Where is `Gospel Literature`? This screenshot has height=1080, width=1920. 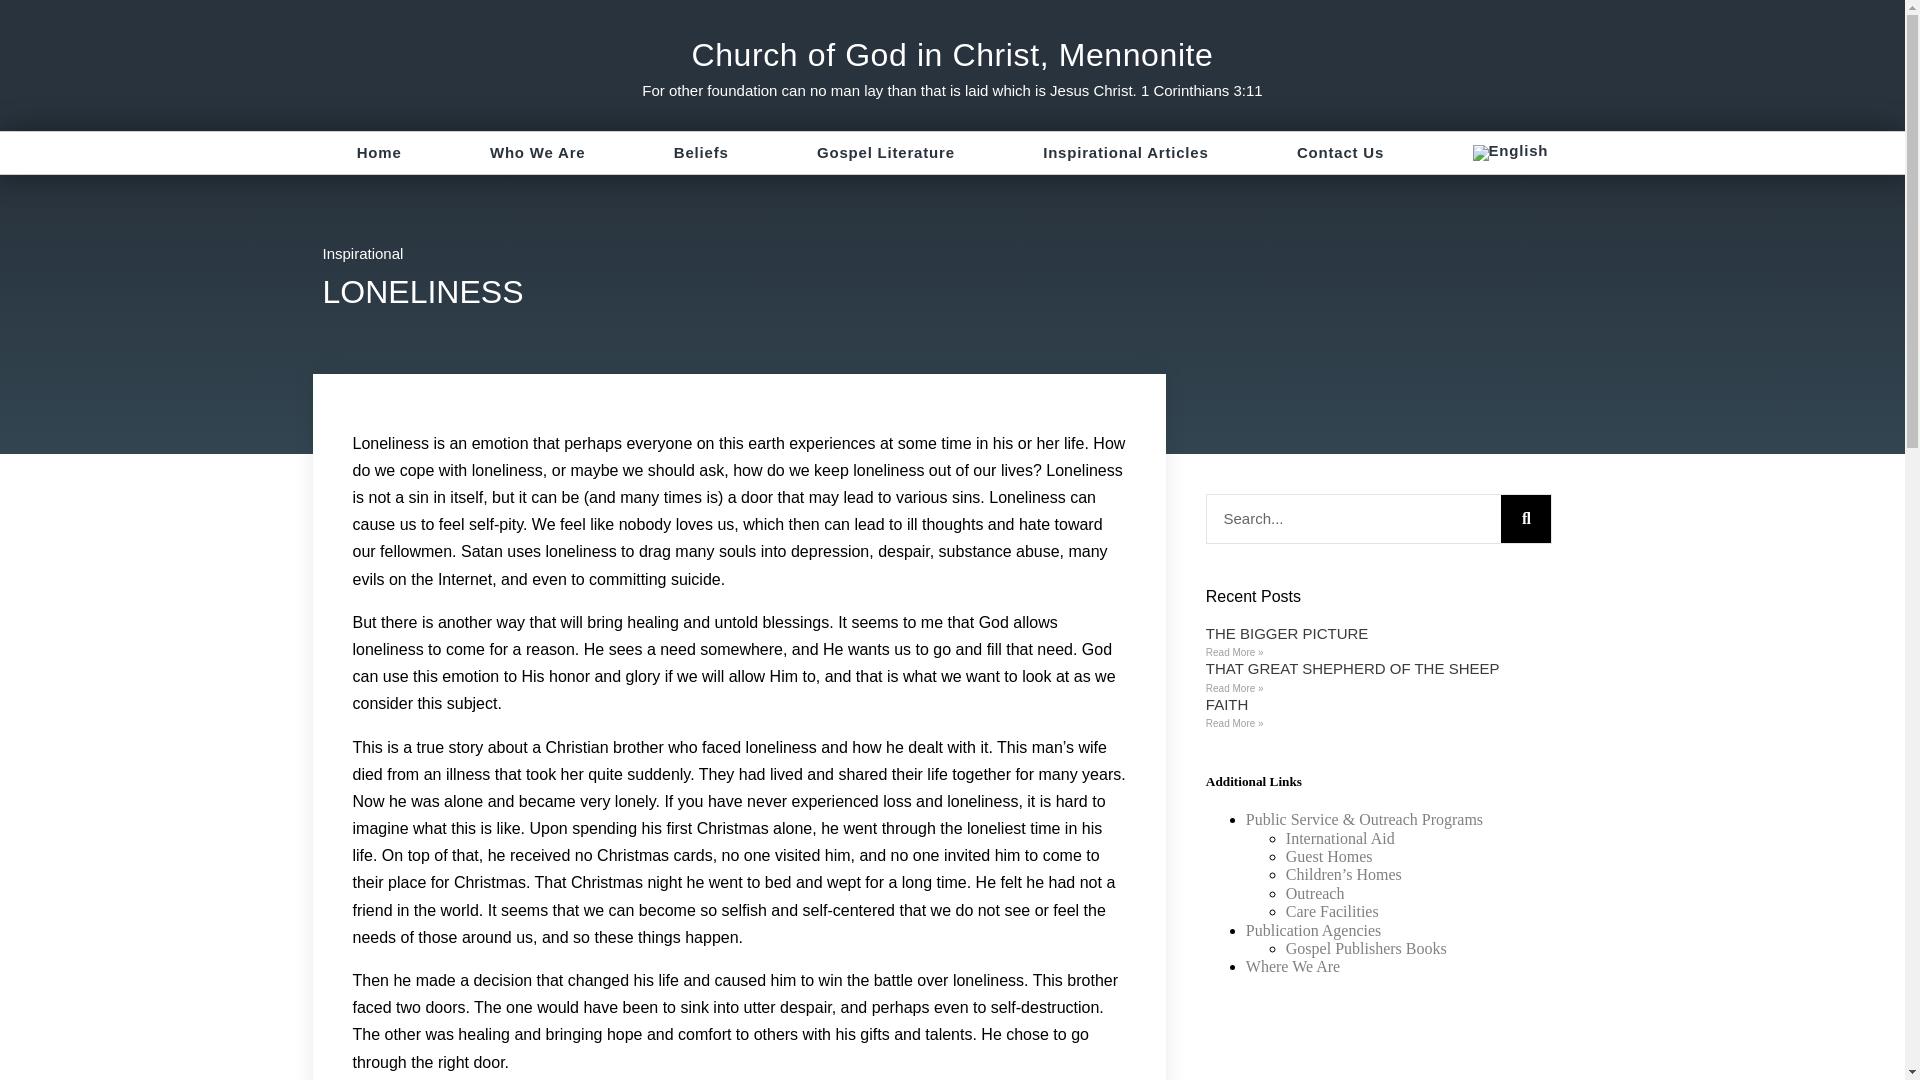 Gospel Literature is located at coordinates (886, 152).